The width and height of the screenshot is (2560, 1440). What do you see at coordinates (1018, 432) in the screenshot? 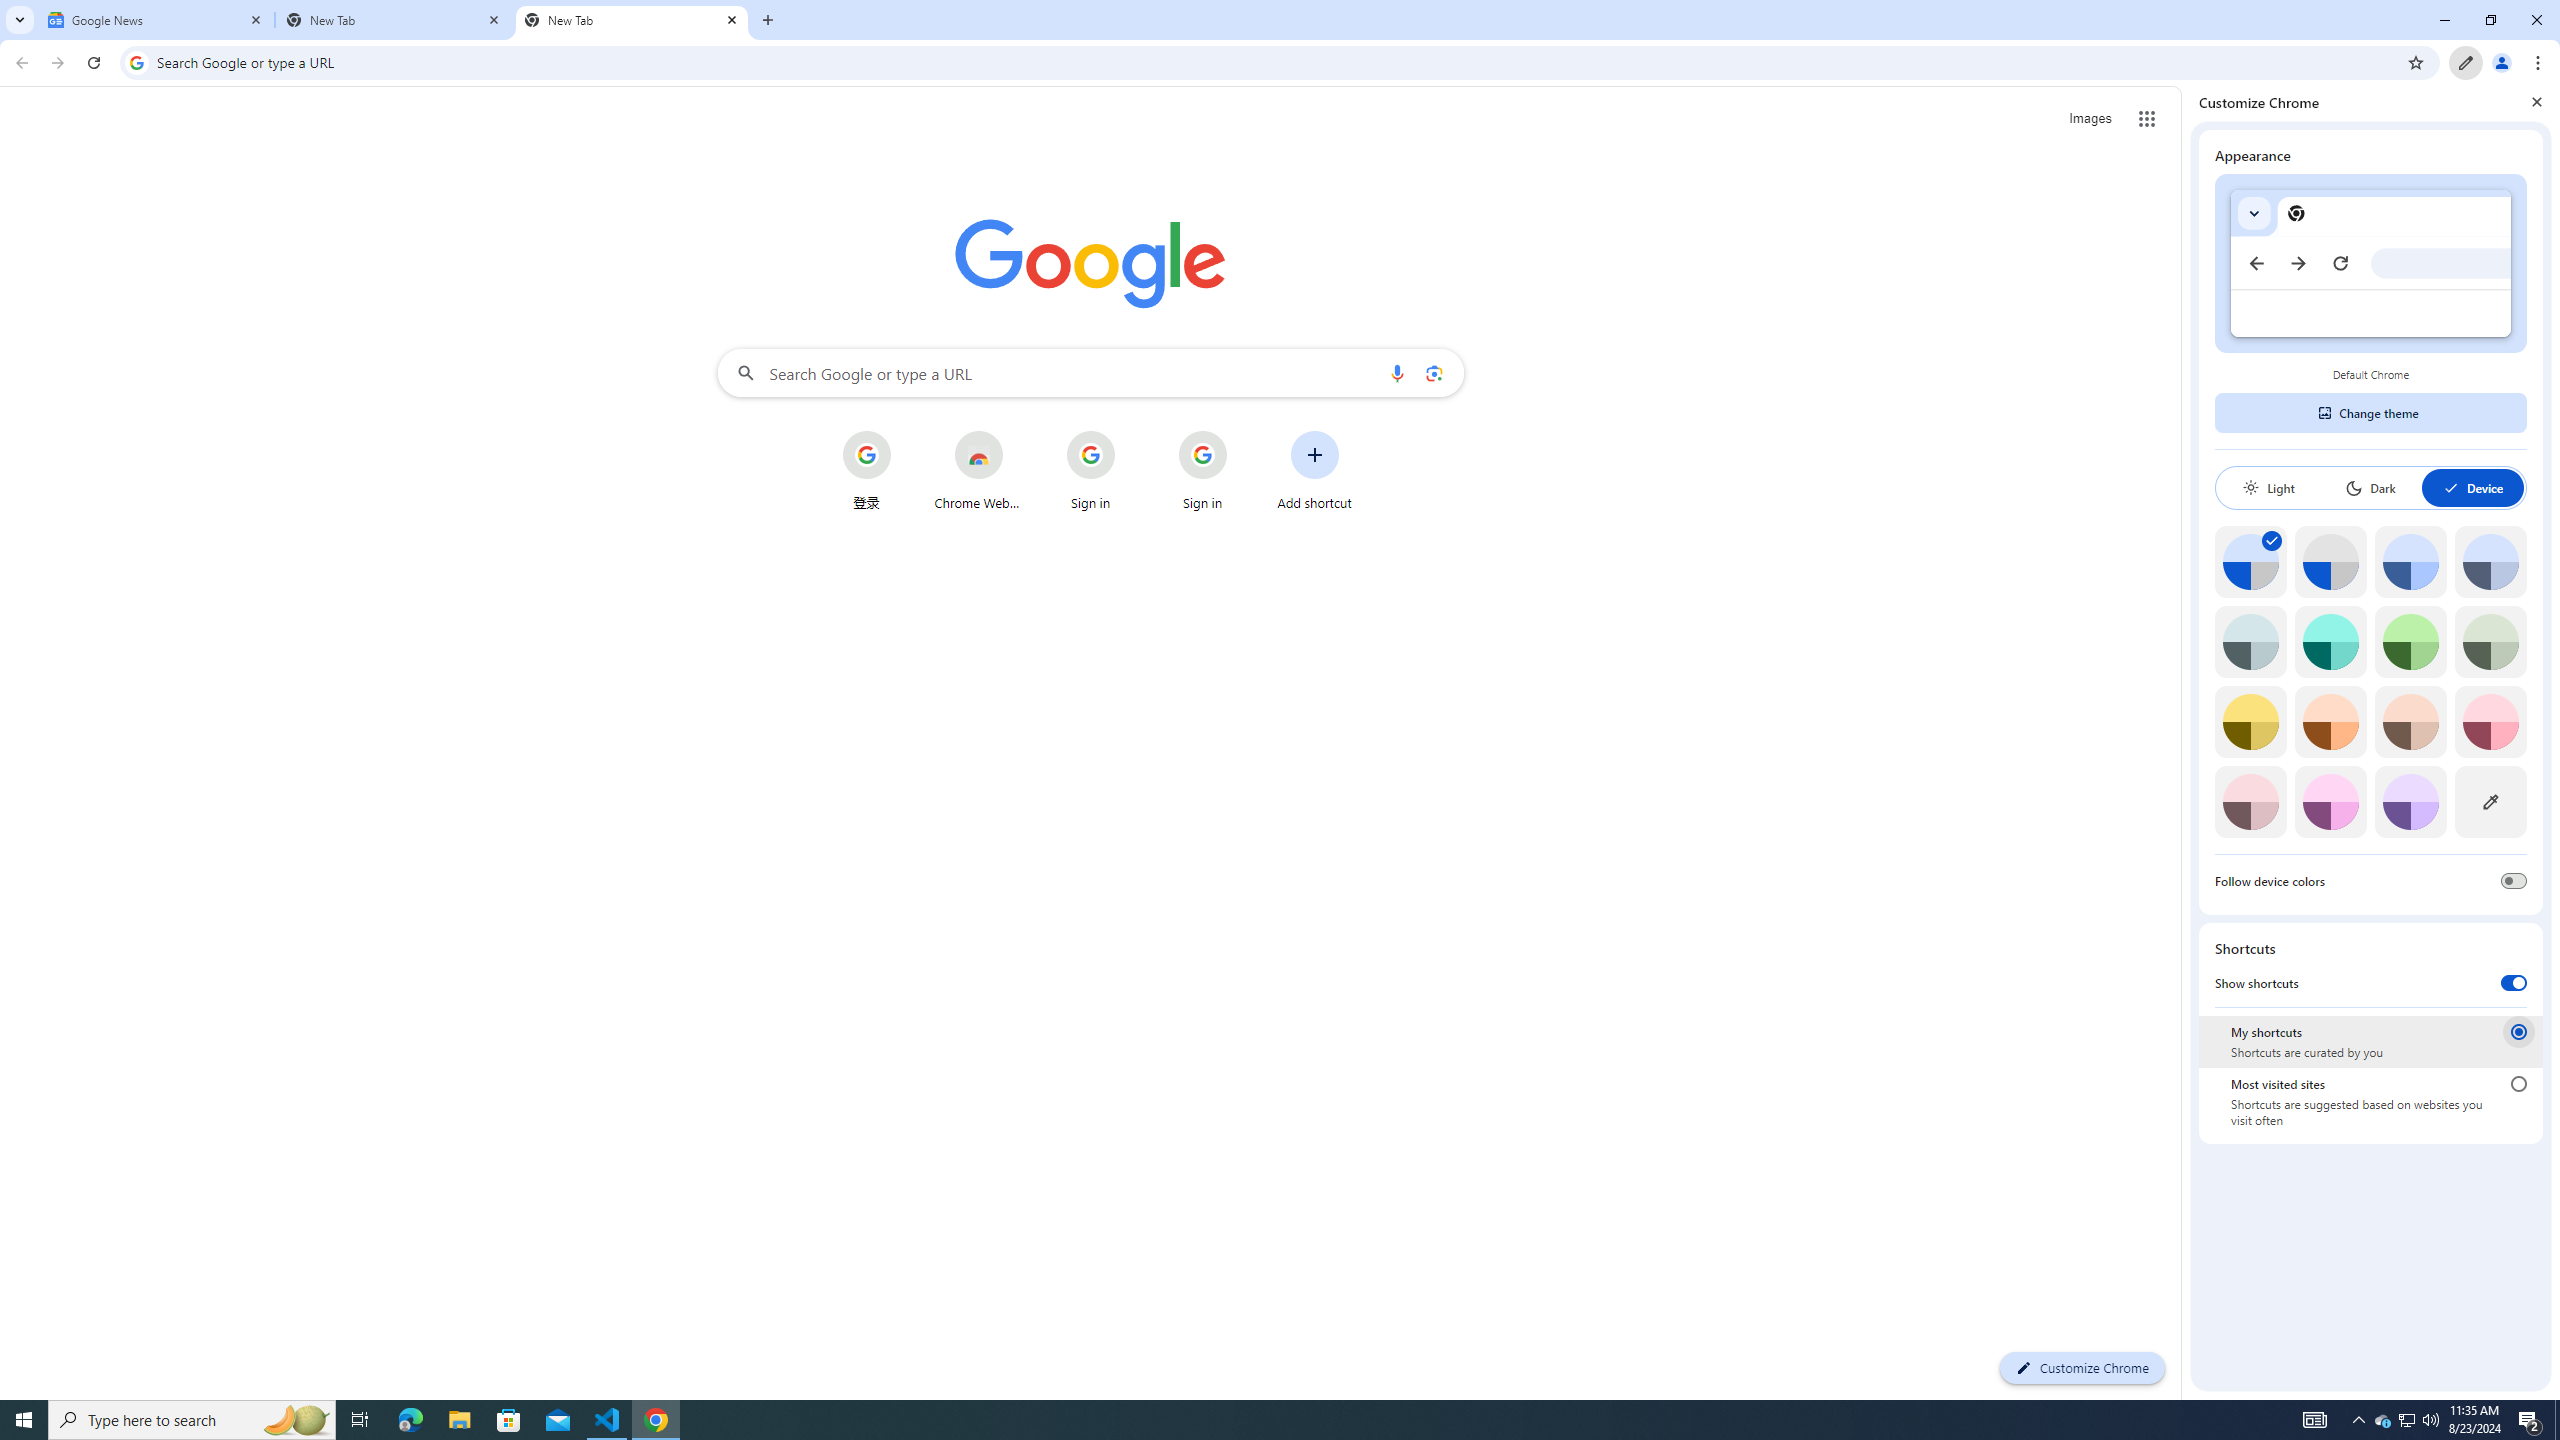
I see `More actions for Chrome Web Store shortcut` at bounding box center [1018, 432].